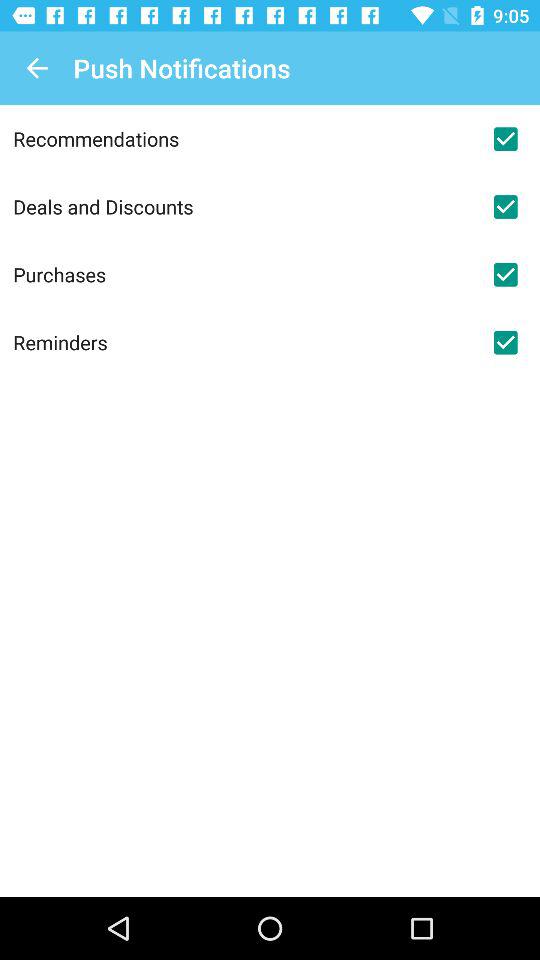  I want to click on toggle reminders, so click(505, 342).